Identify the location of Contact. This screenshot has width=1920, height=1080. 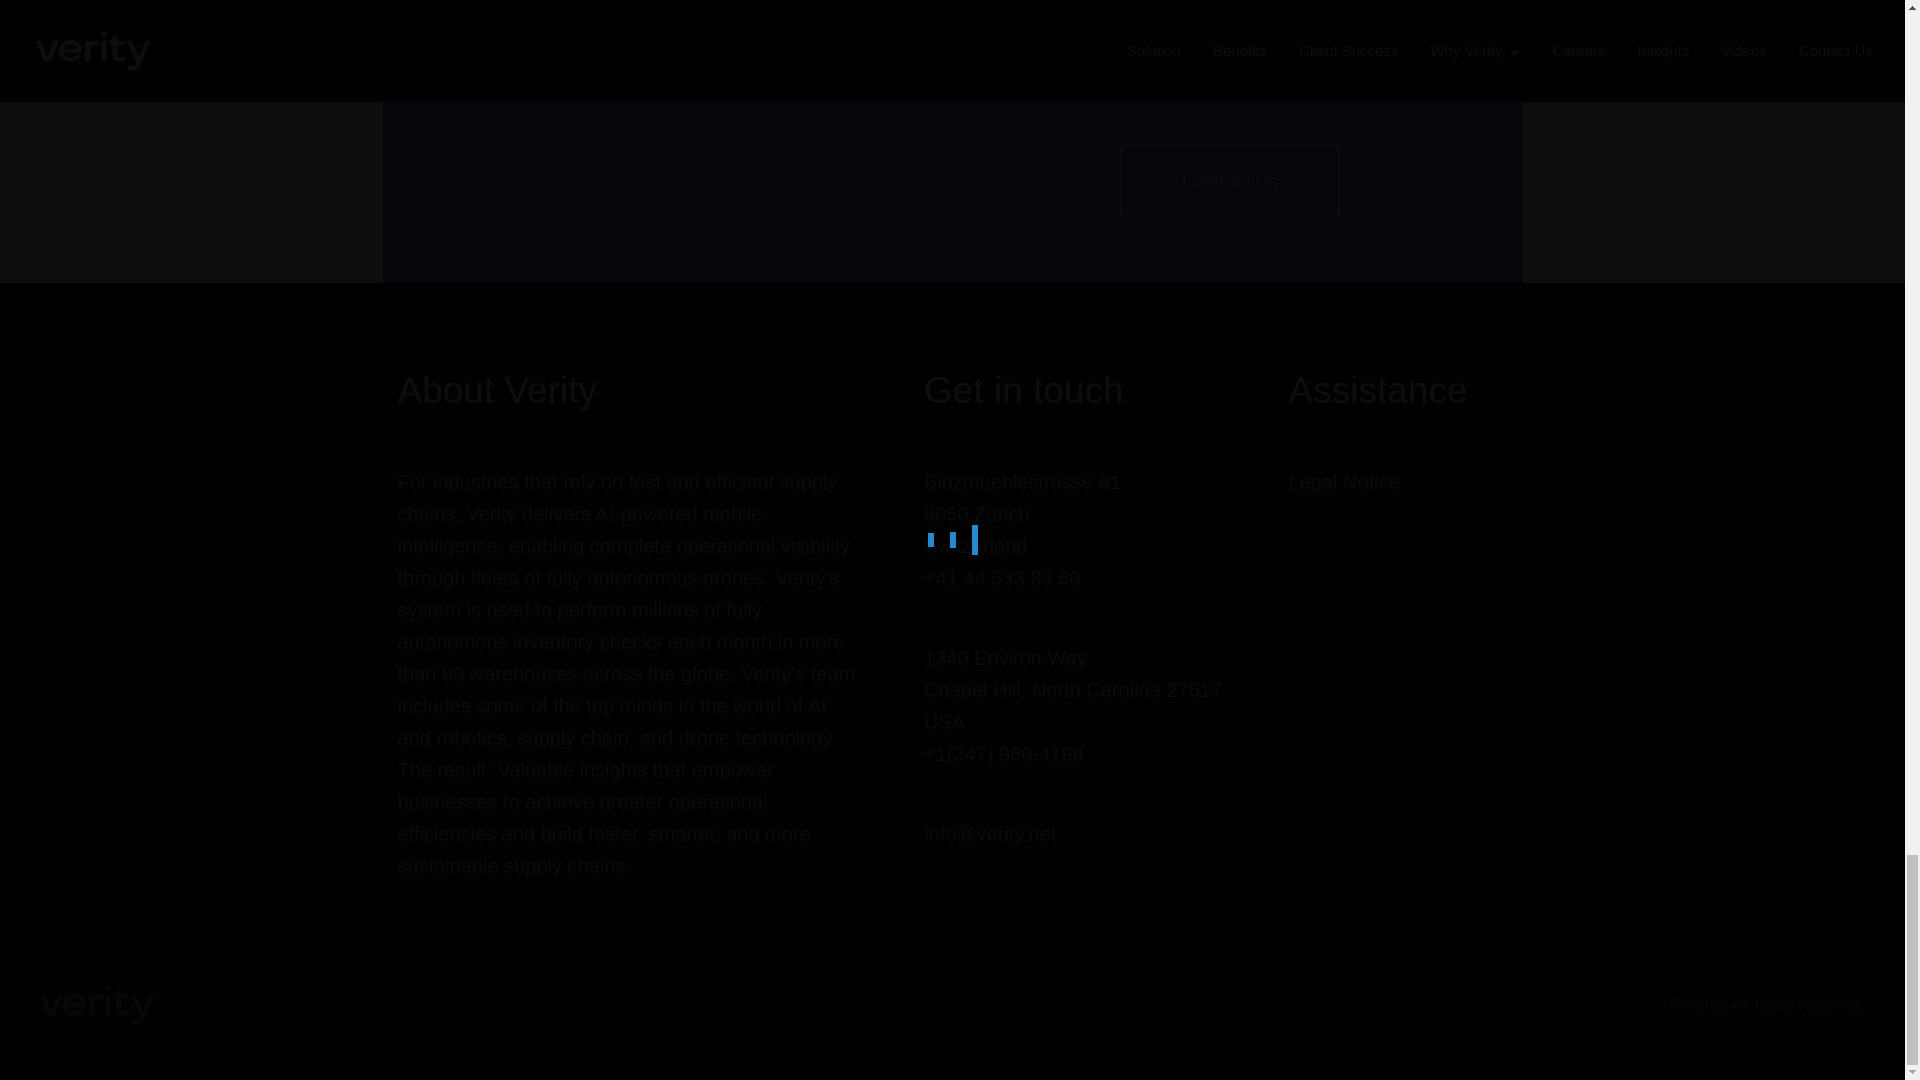
(1230, 180).